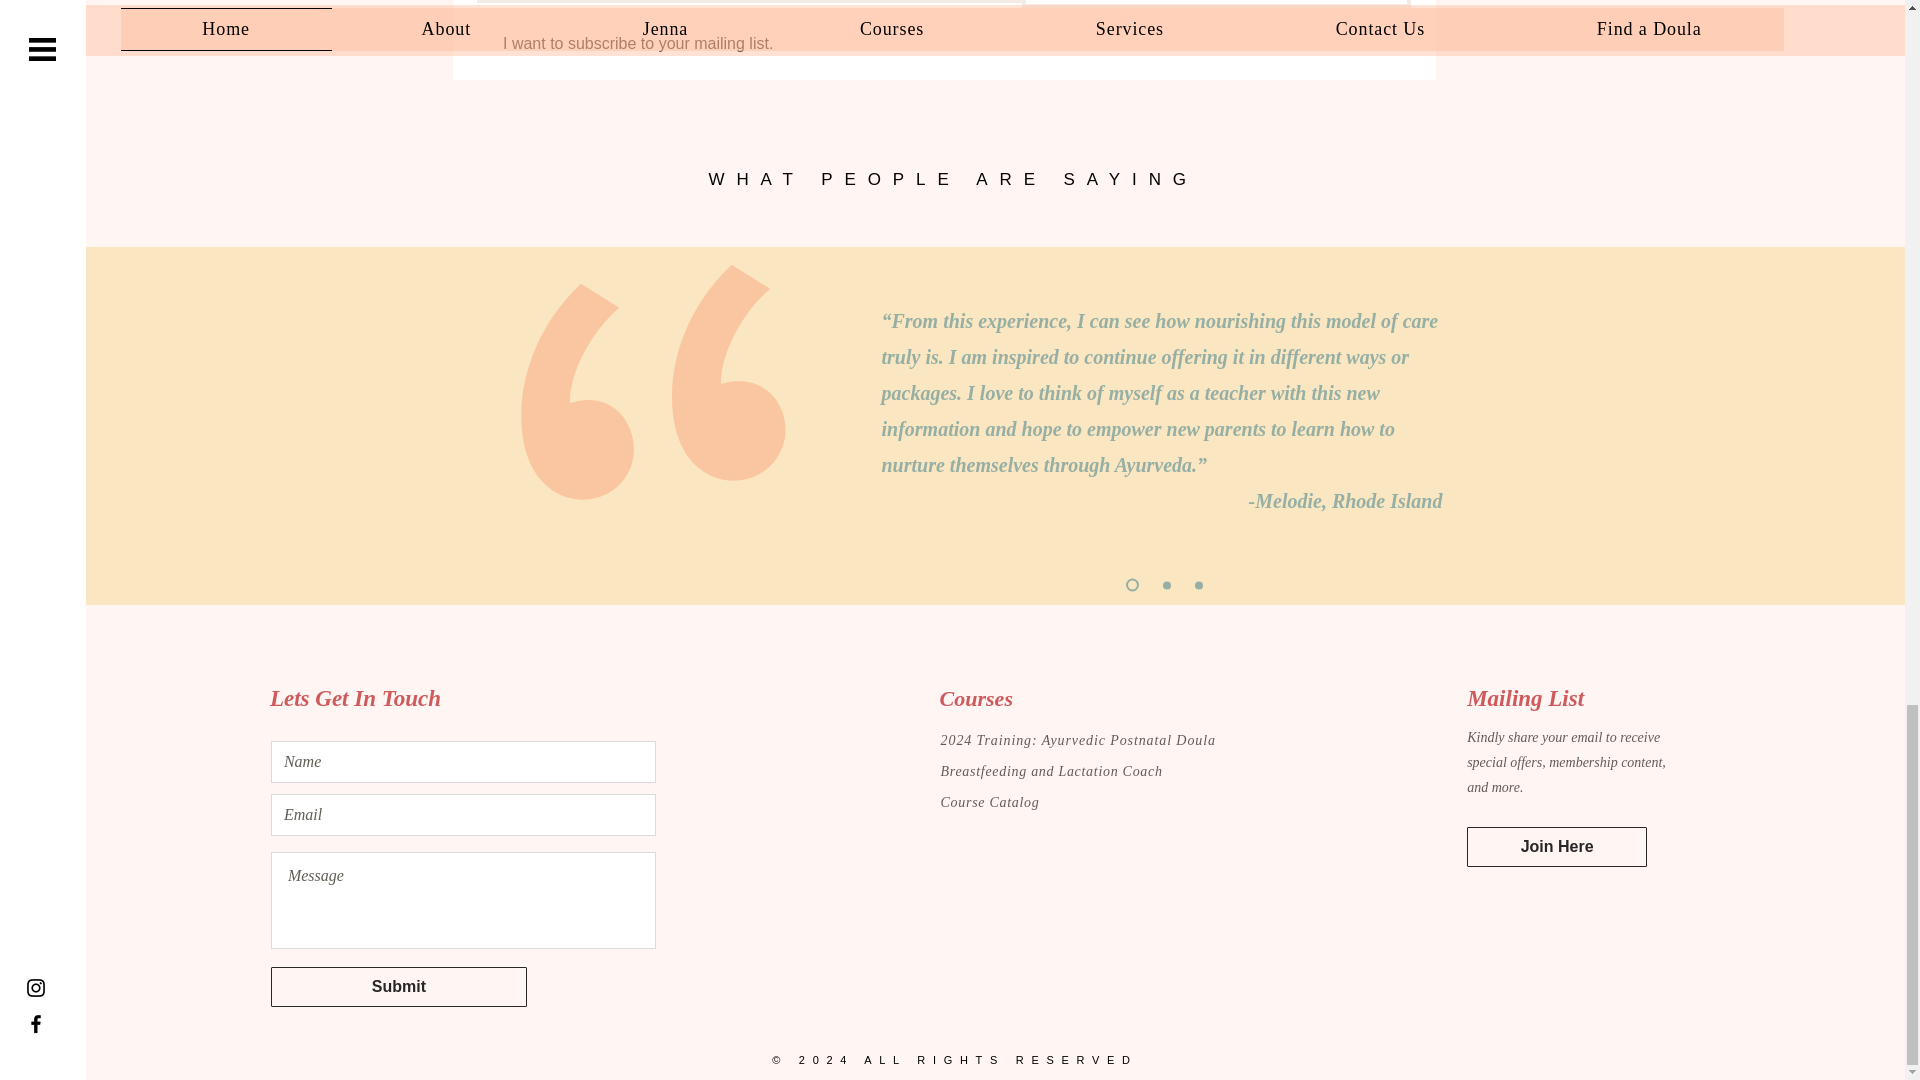  Describe the element at coordinates (1216, 4) in the screenshot. I see `Join Our Mailing List` at that location.